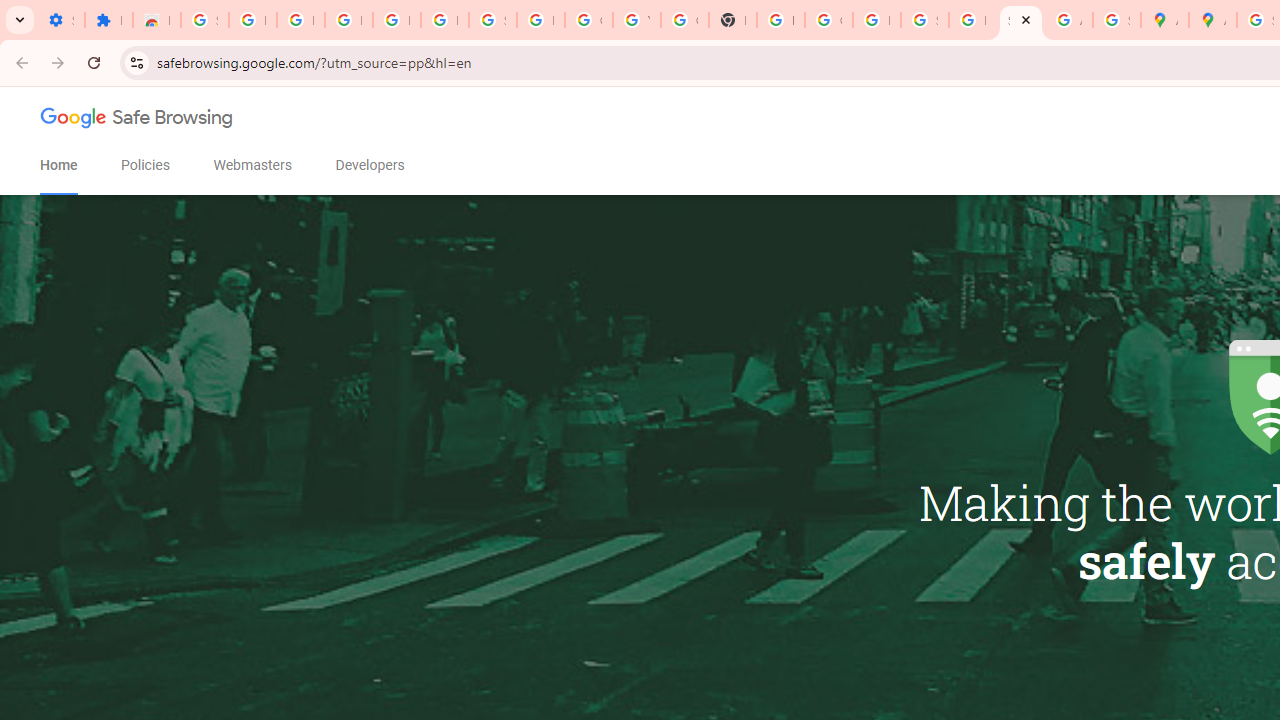 The height and width of the screenshot is (720, 1280). I want to click on Delete photos & videos - Computer - Google Photos Help, so click(348, 20).